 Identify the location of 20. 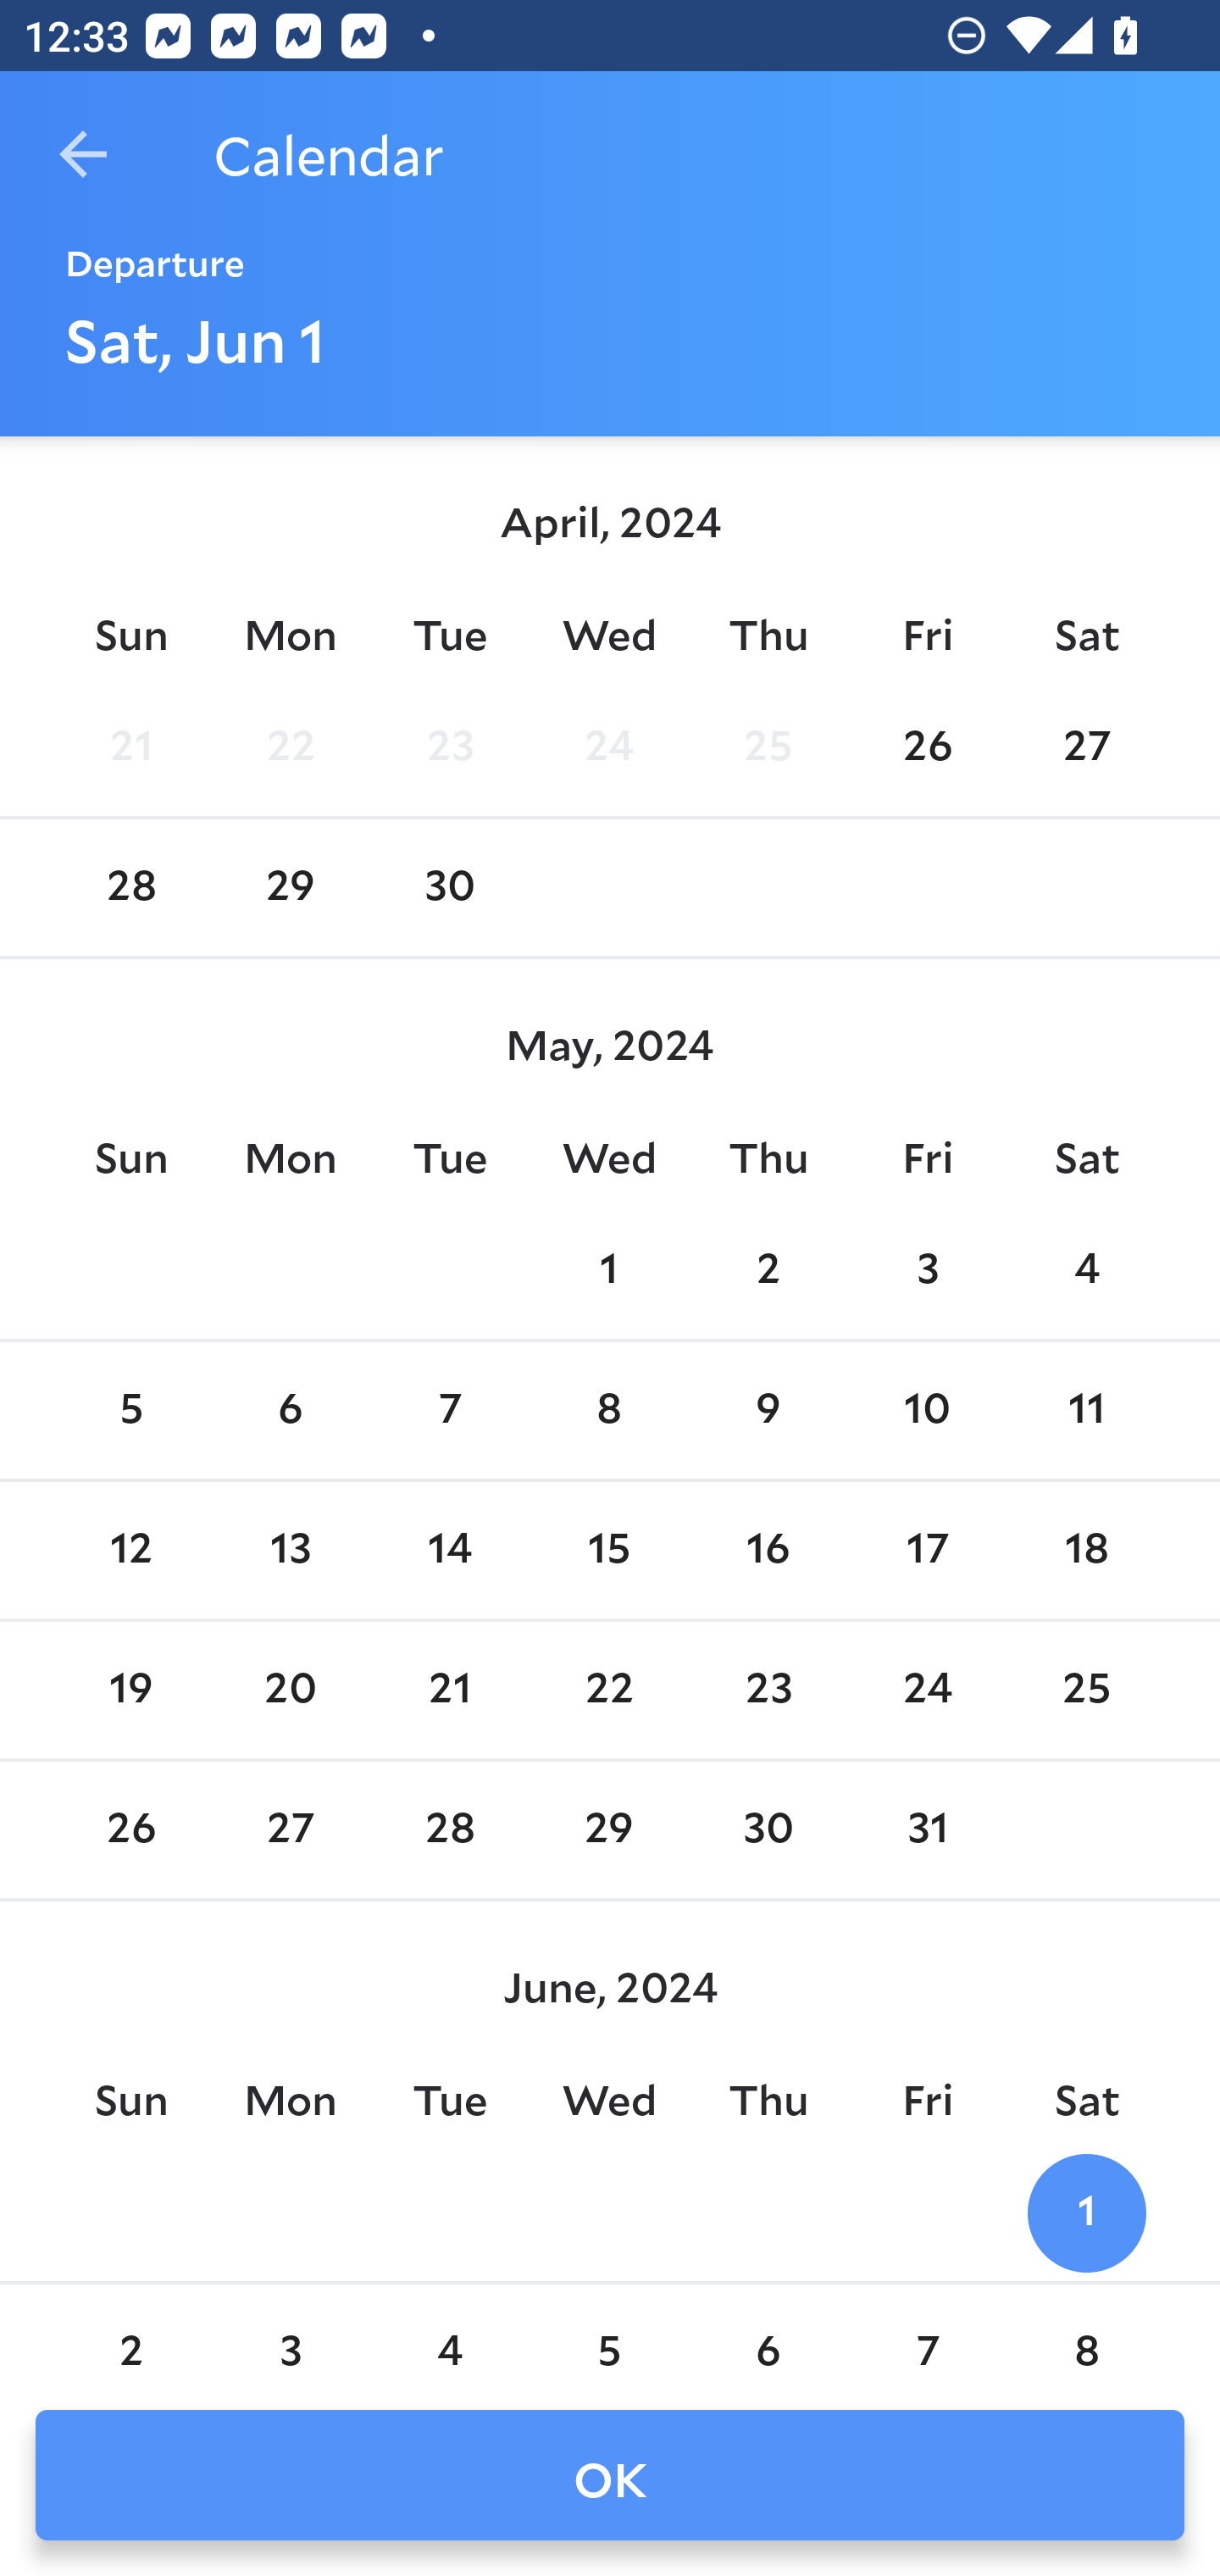
(291, 1690).